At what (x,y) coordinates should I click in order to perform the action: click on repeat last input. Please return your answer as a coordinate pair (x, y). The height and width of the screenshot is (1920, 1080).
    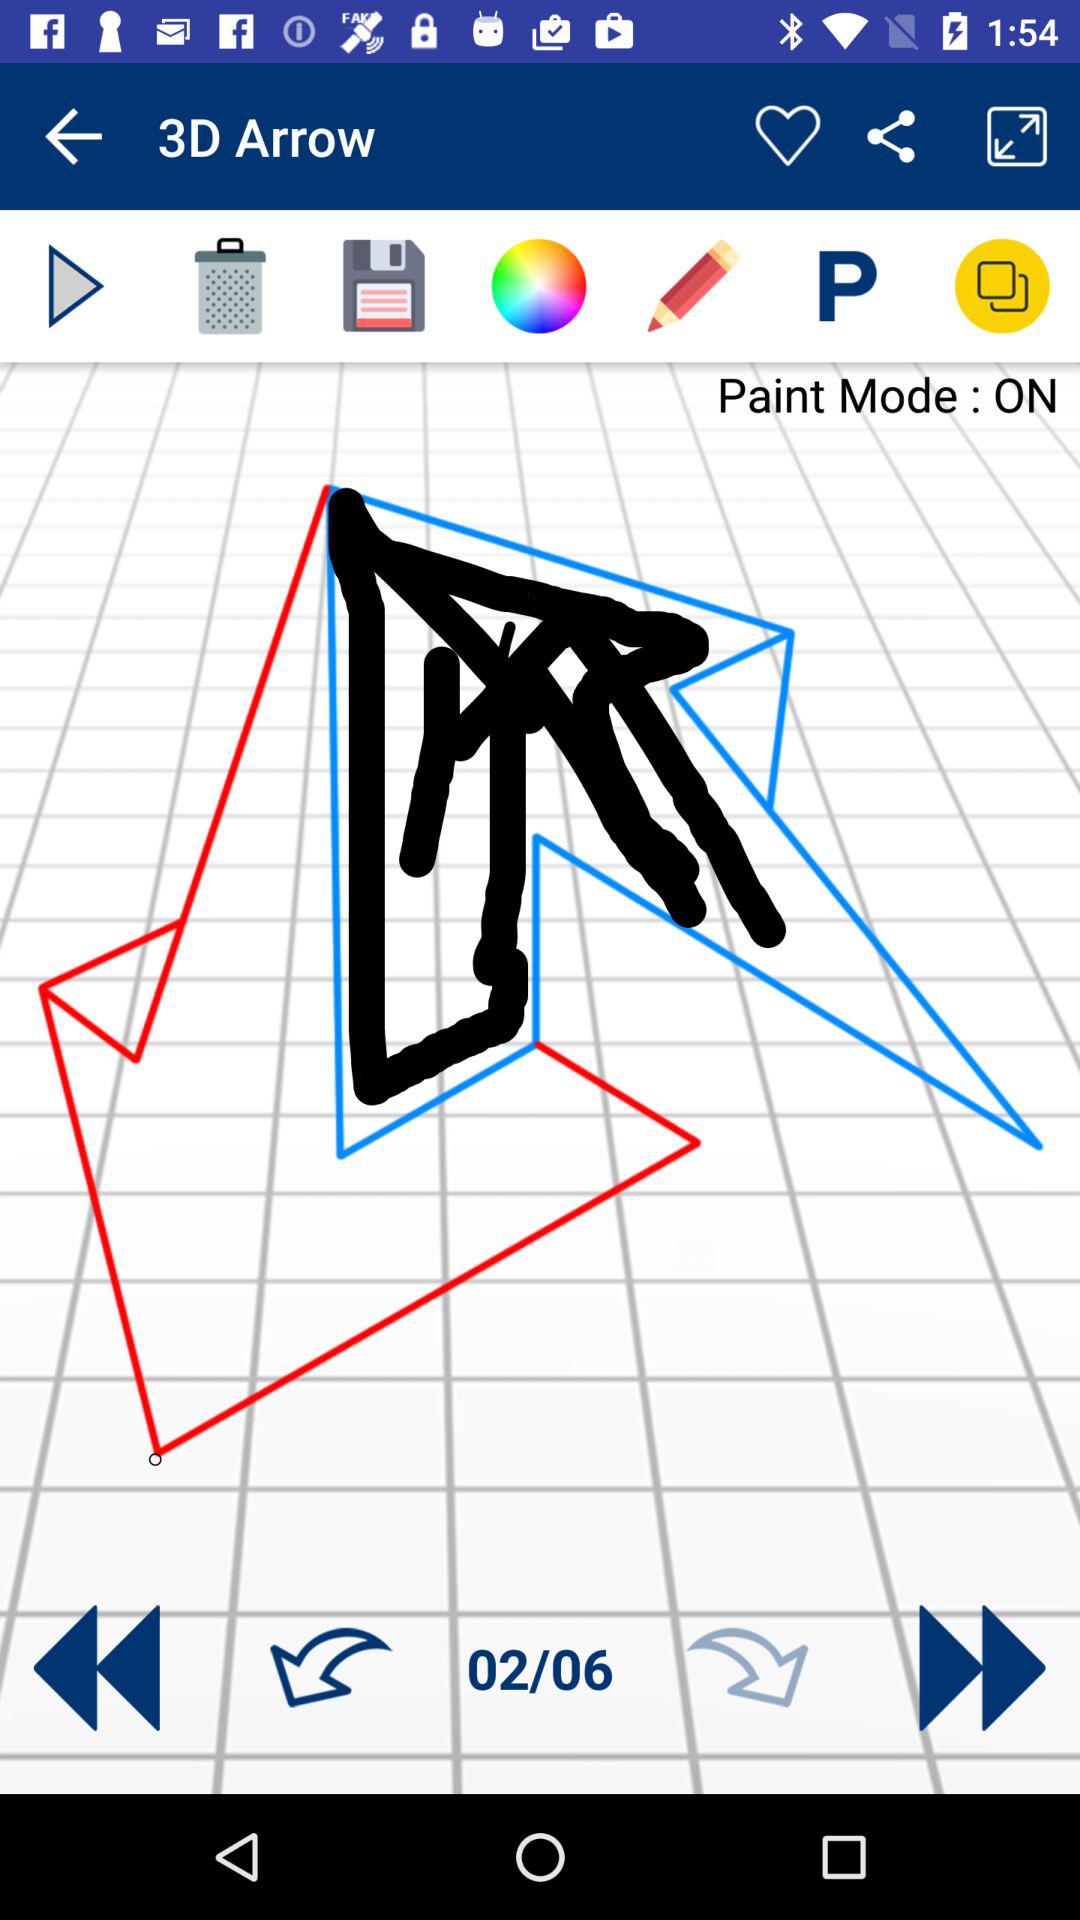
    Looking at the image, I should click on (747, 1668).